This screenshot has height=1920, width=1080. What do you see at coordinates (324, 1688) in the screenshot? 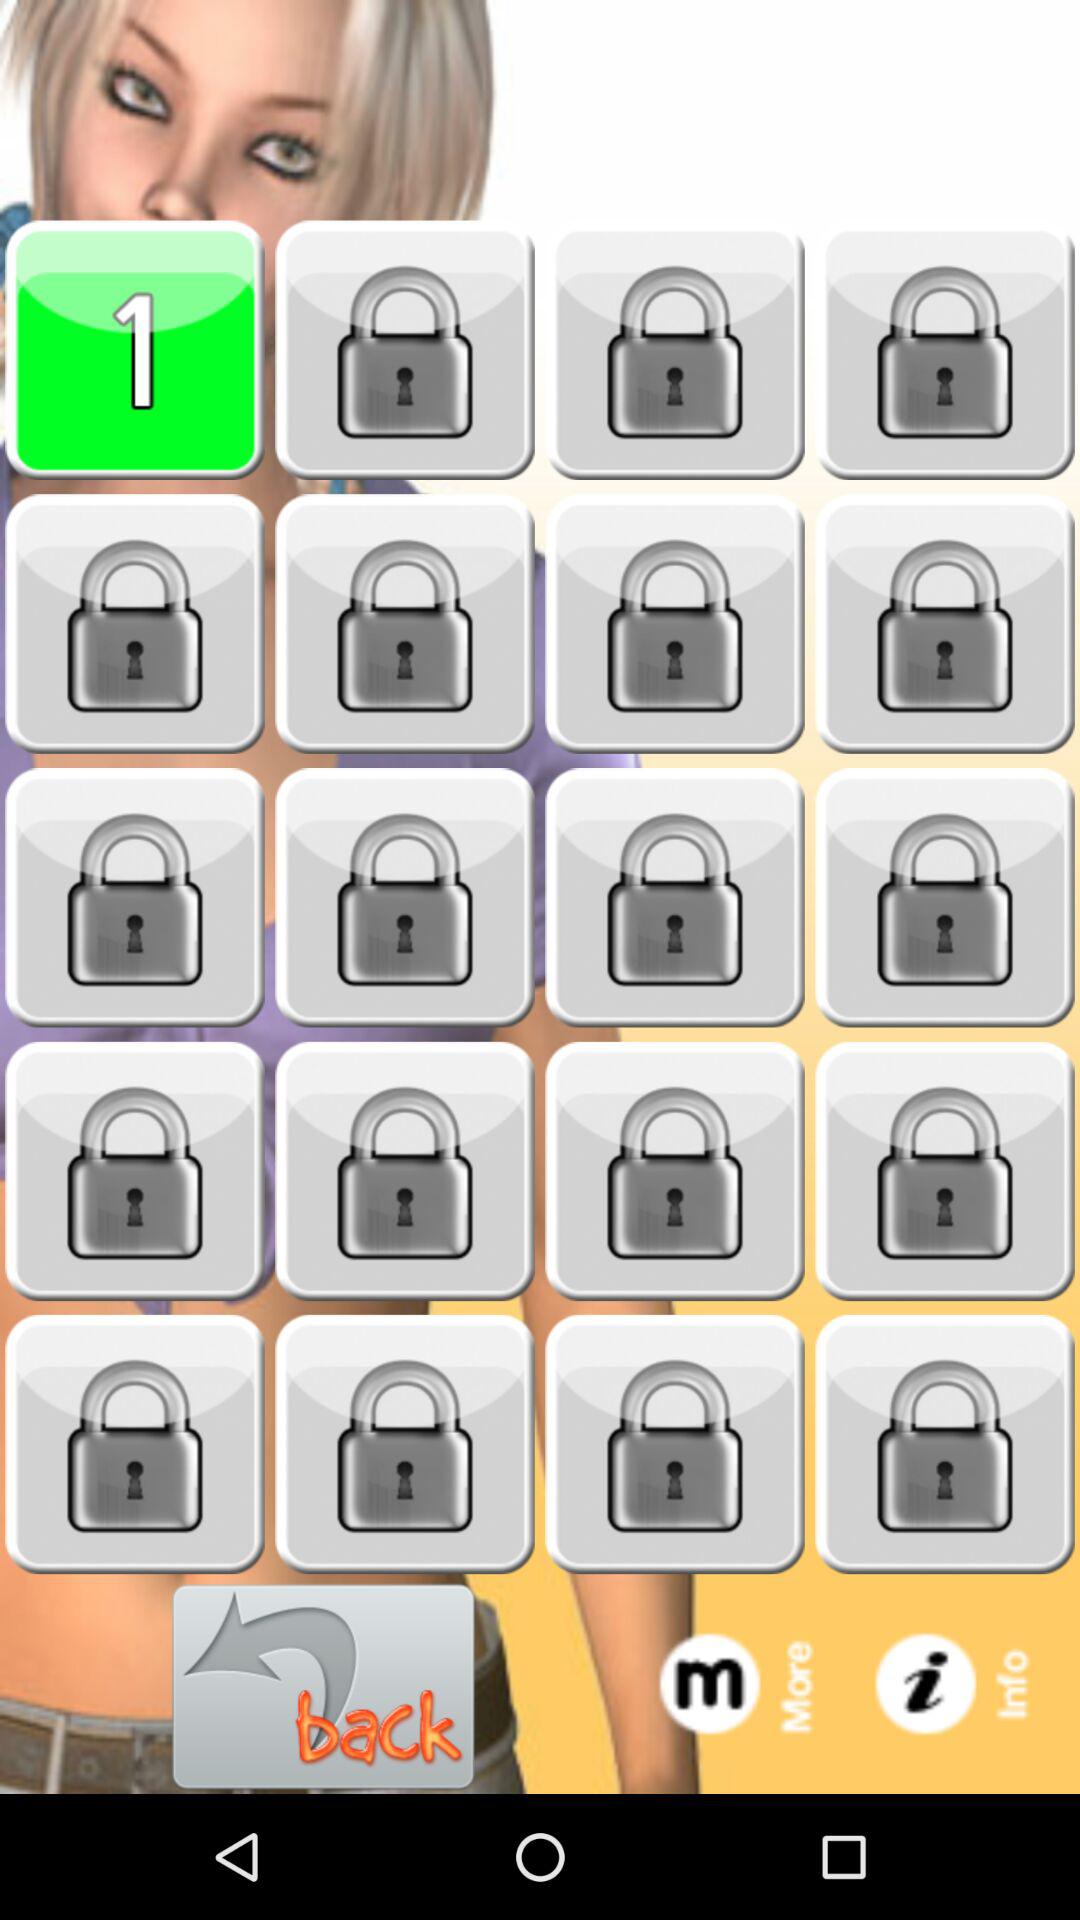
I see `go back` at bounding box center [324, 1688].